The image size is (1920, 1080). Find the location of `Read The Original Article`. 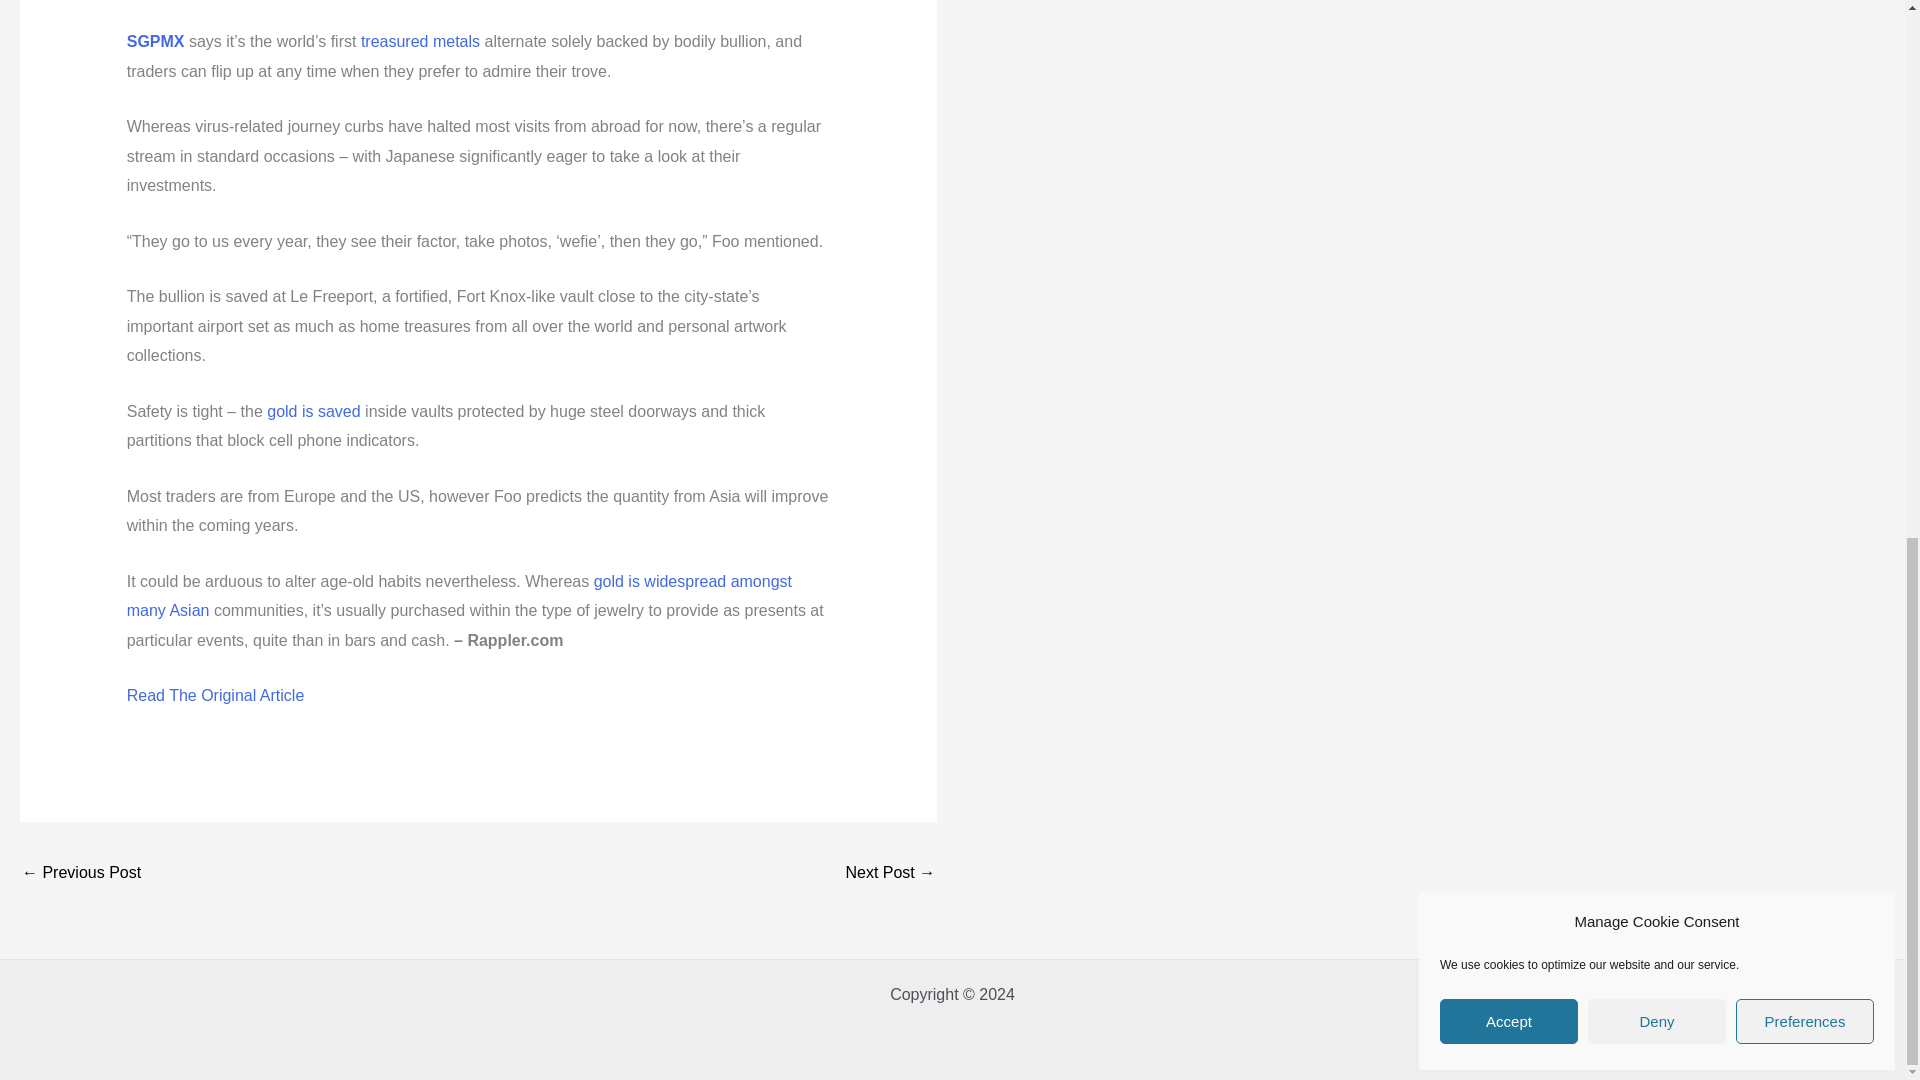

Read The Original Article is located at coordinates (216, 695).